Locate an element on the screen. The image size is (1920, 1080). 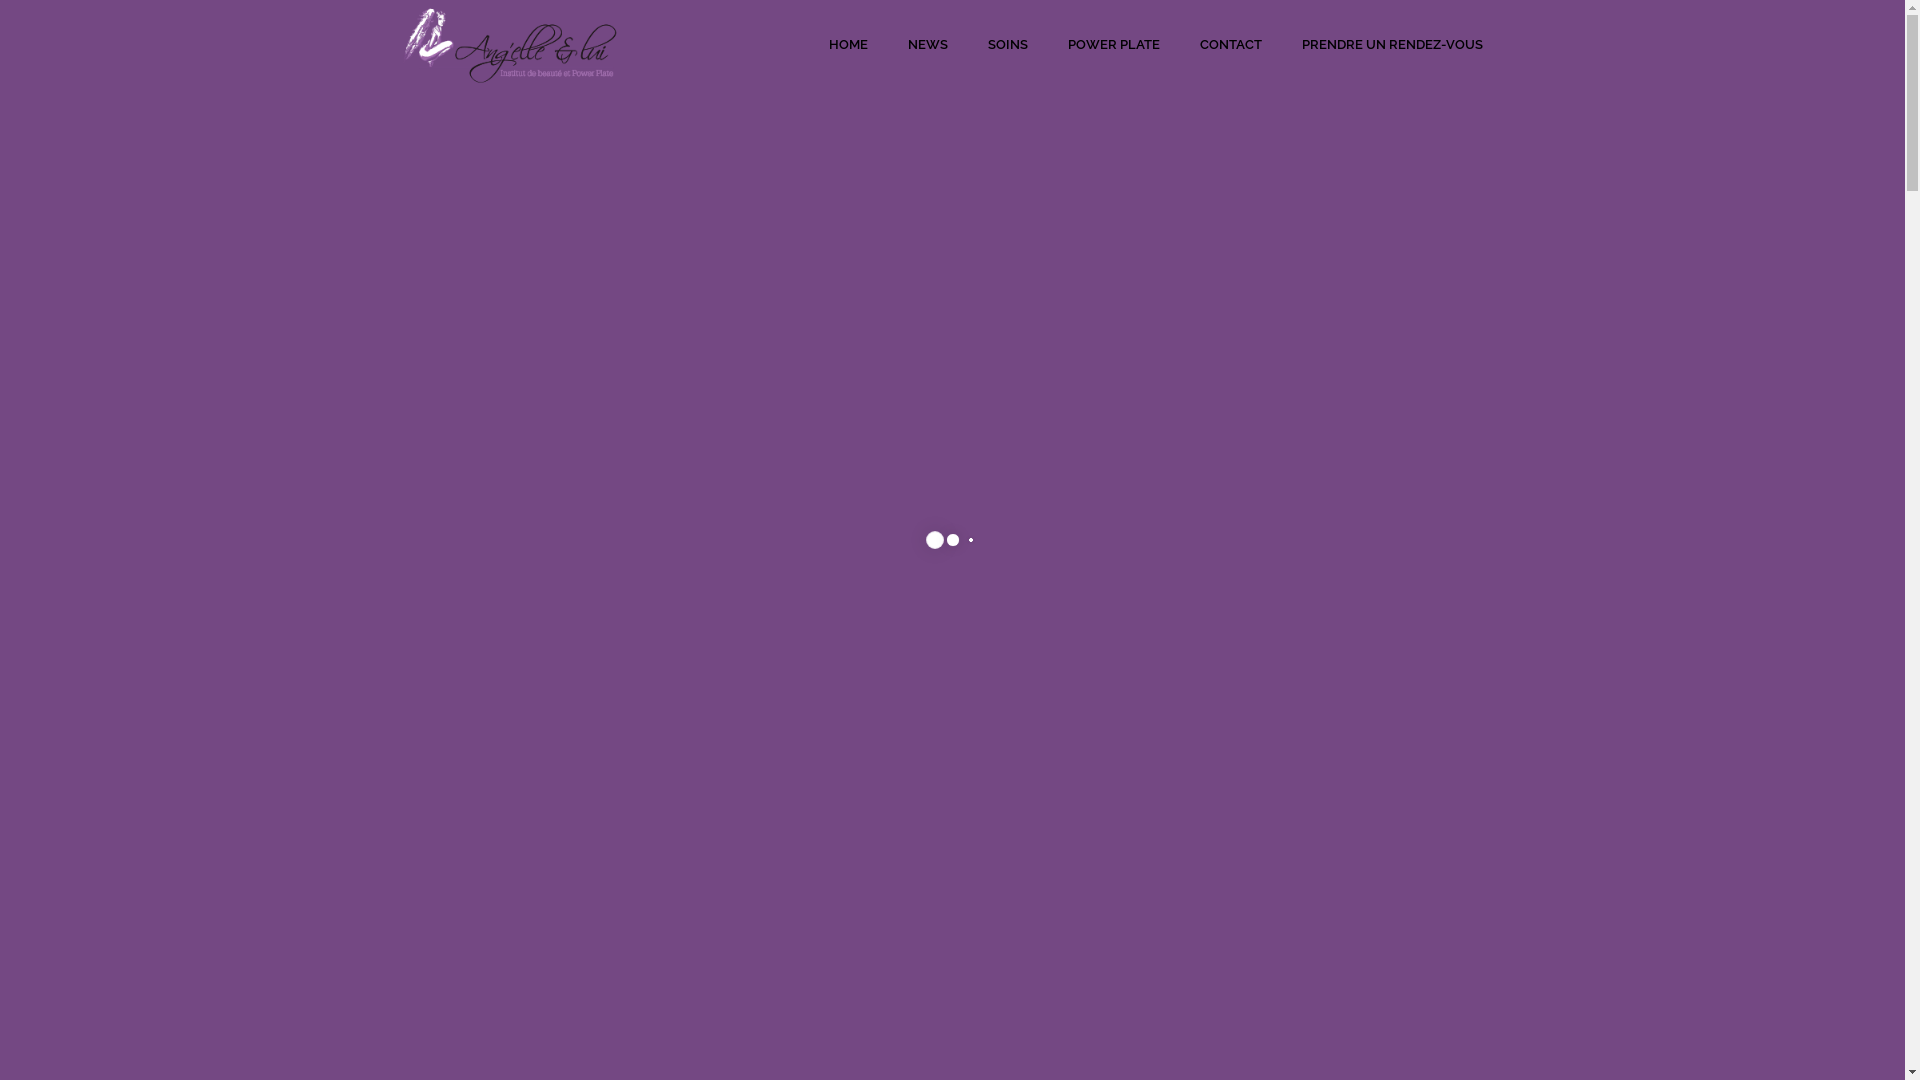
POWER PLATE is located at coordinates (1114, 45).